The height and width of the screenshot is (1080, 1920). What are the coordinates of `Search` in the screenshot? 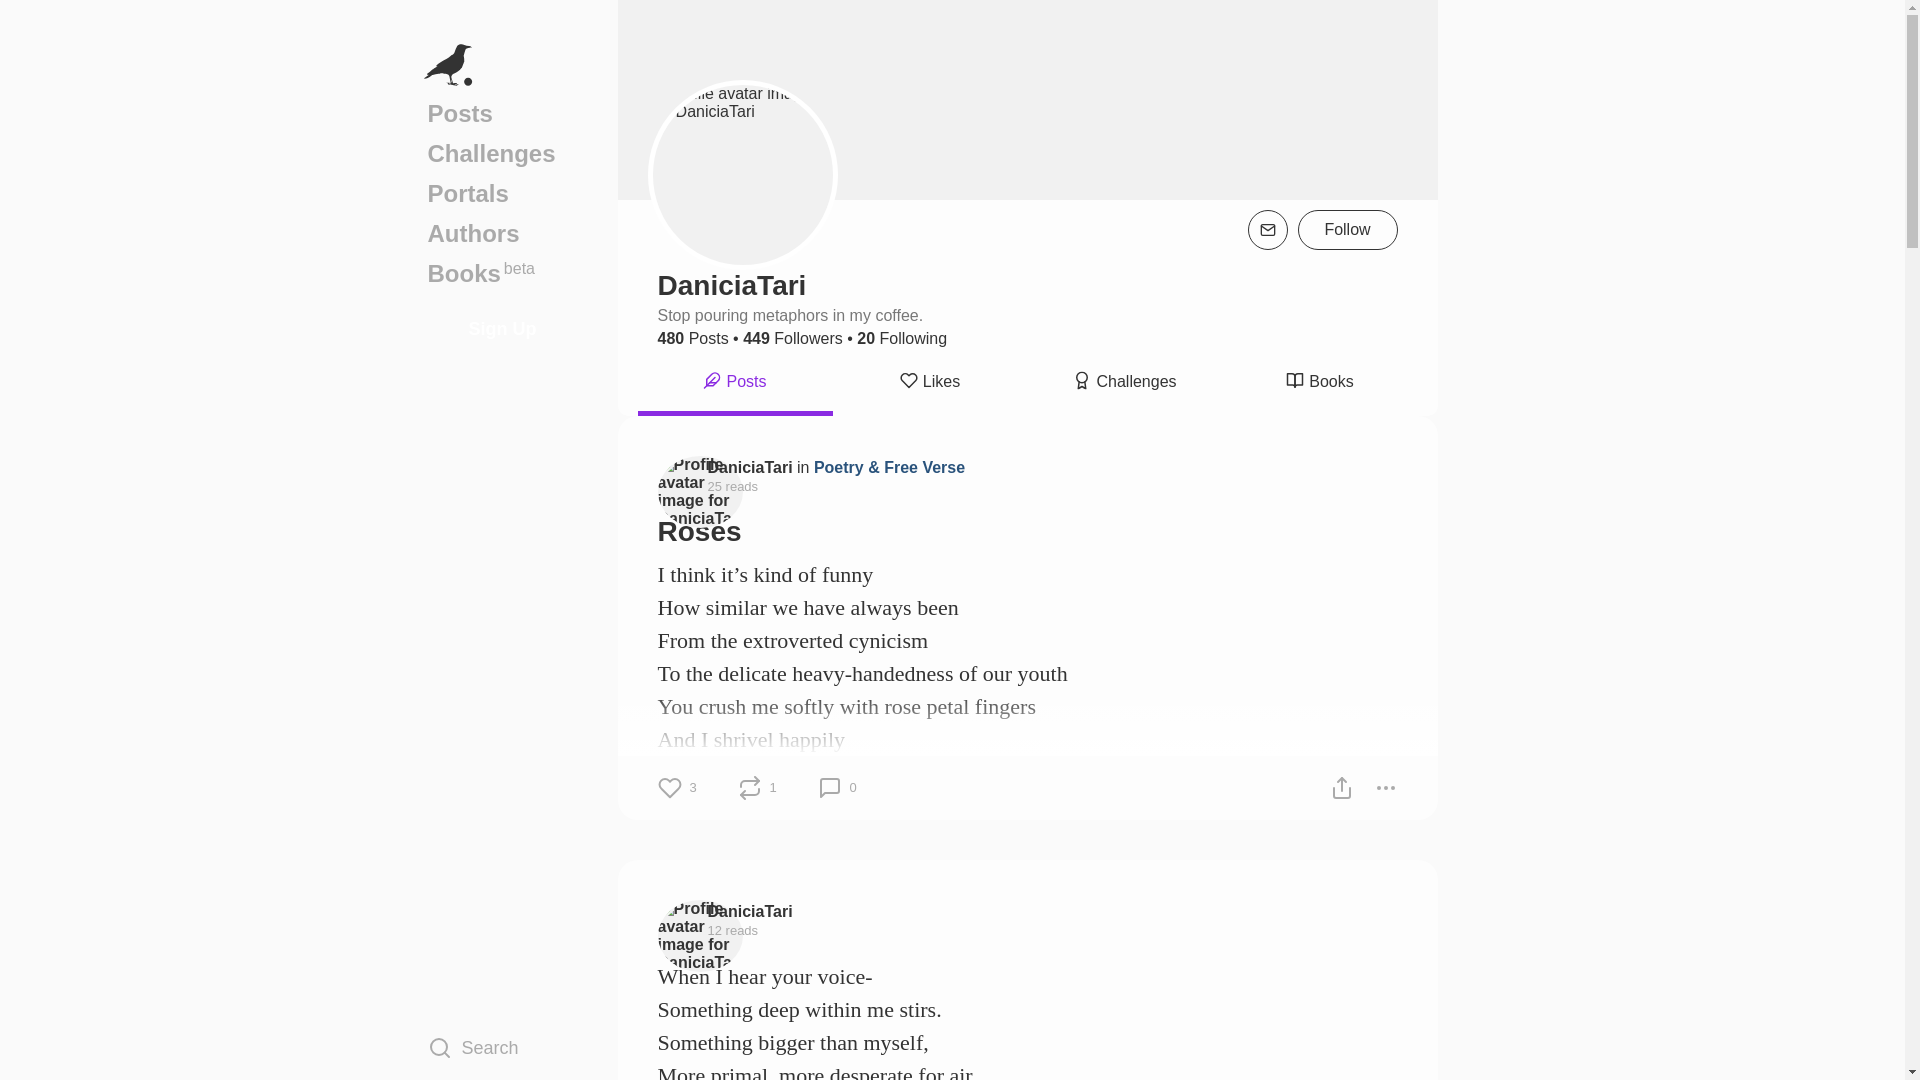 It's located at (502, 1047).